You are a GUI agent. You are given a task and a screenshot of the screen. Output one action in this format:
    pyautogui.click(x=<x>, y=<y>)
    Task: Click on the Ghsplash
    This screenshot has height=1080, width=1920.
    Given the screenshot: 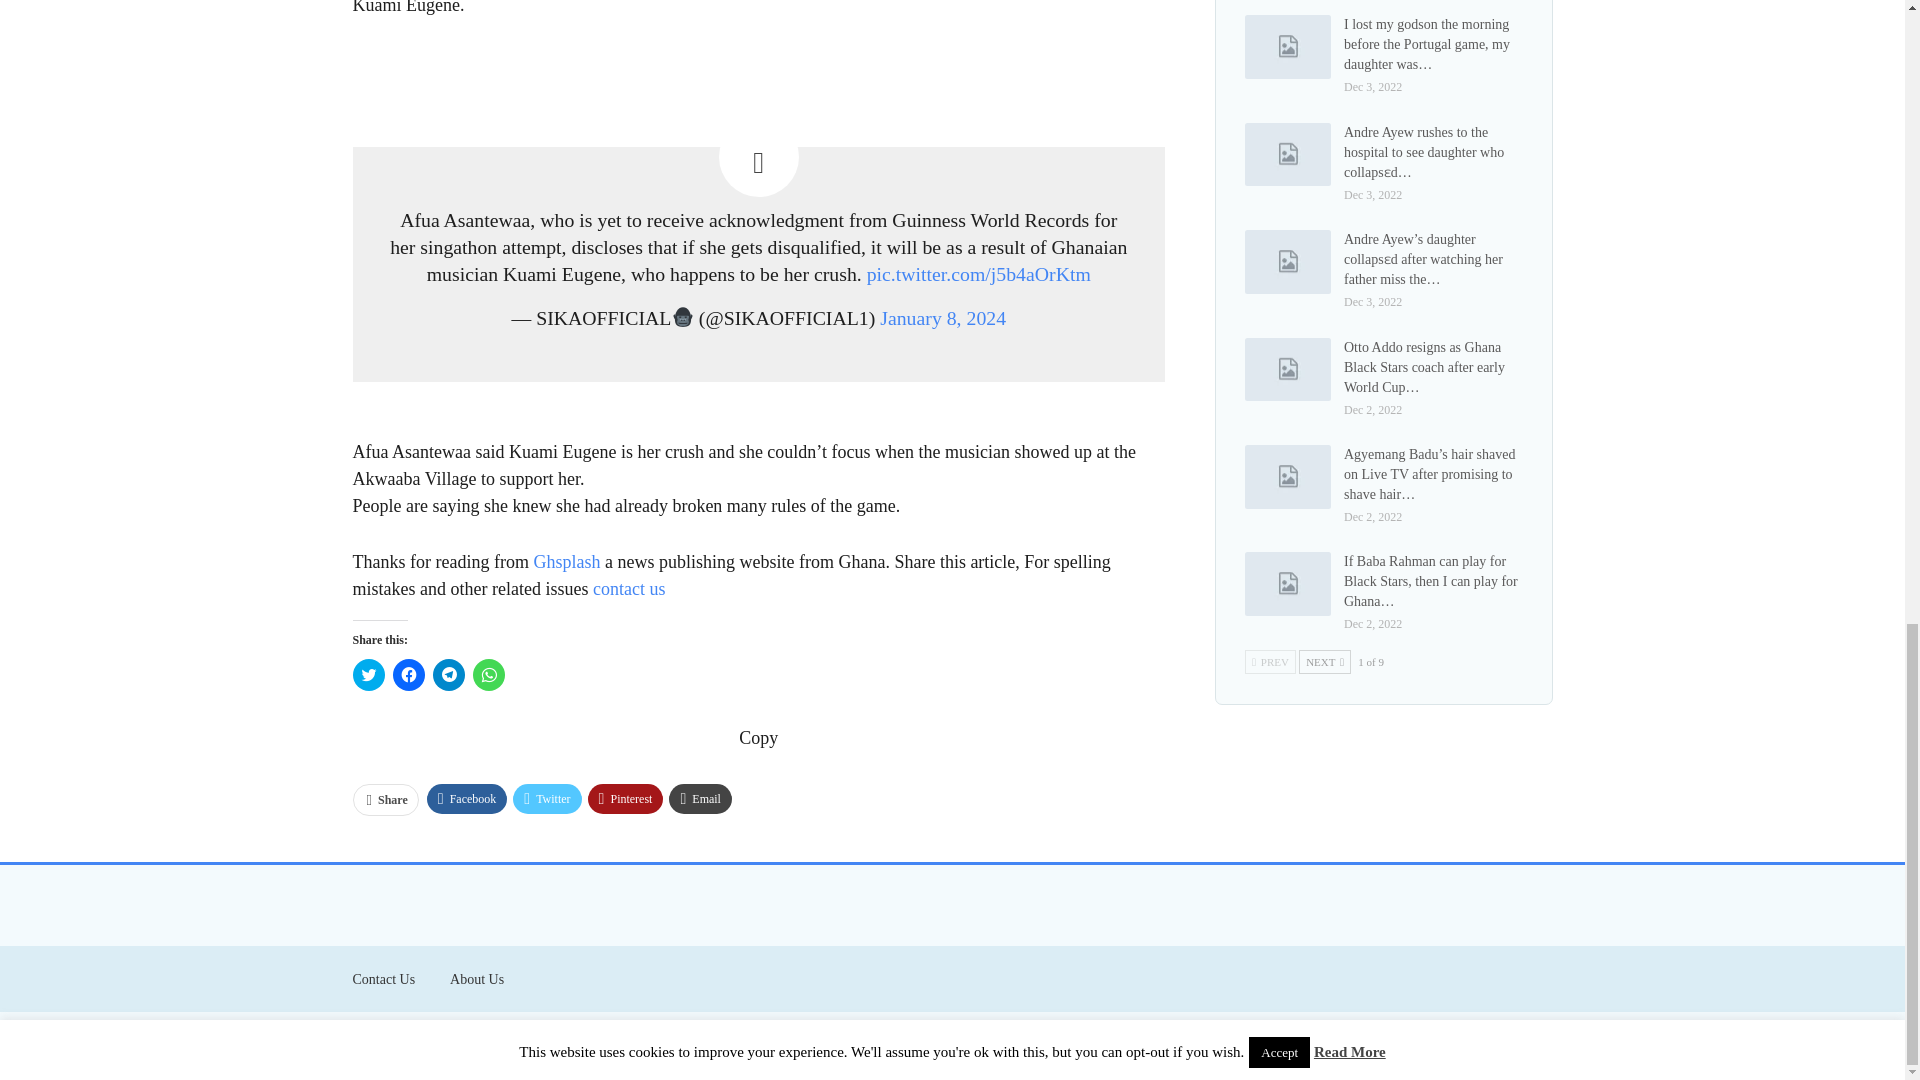 What is the action you would take?
    pyautogui.click(x=566, y=562)
    